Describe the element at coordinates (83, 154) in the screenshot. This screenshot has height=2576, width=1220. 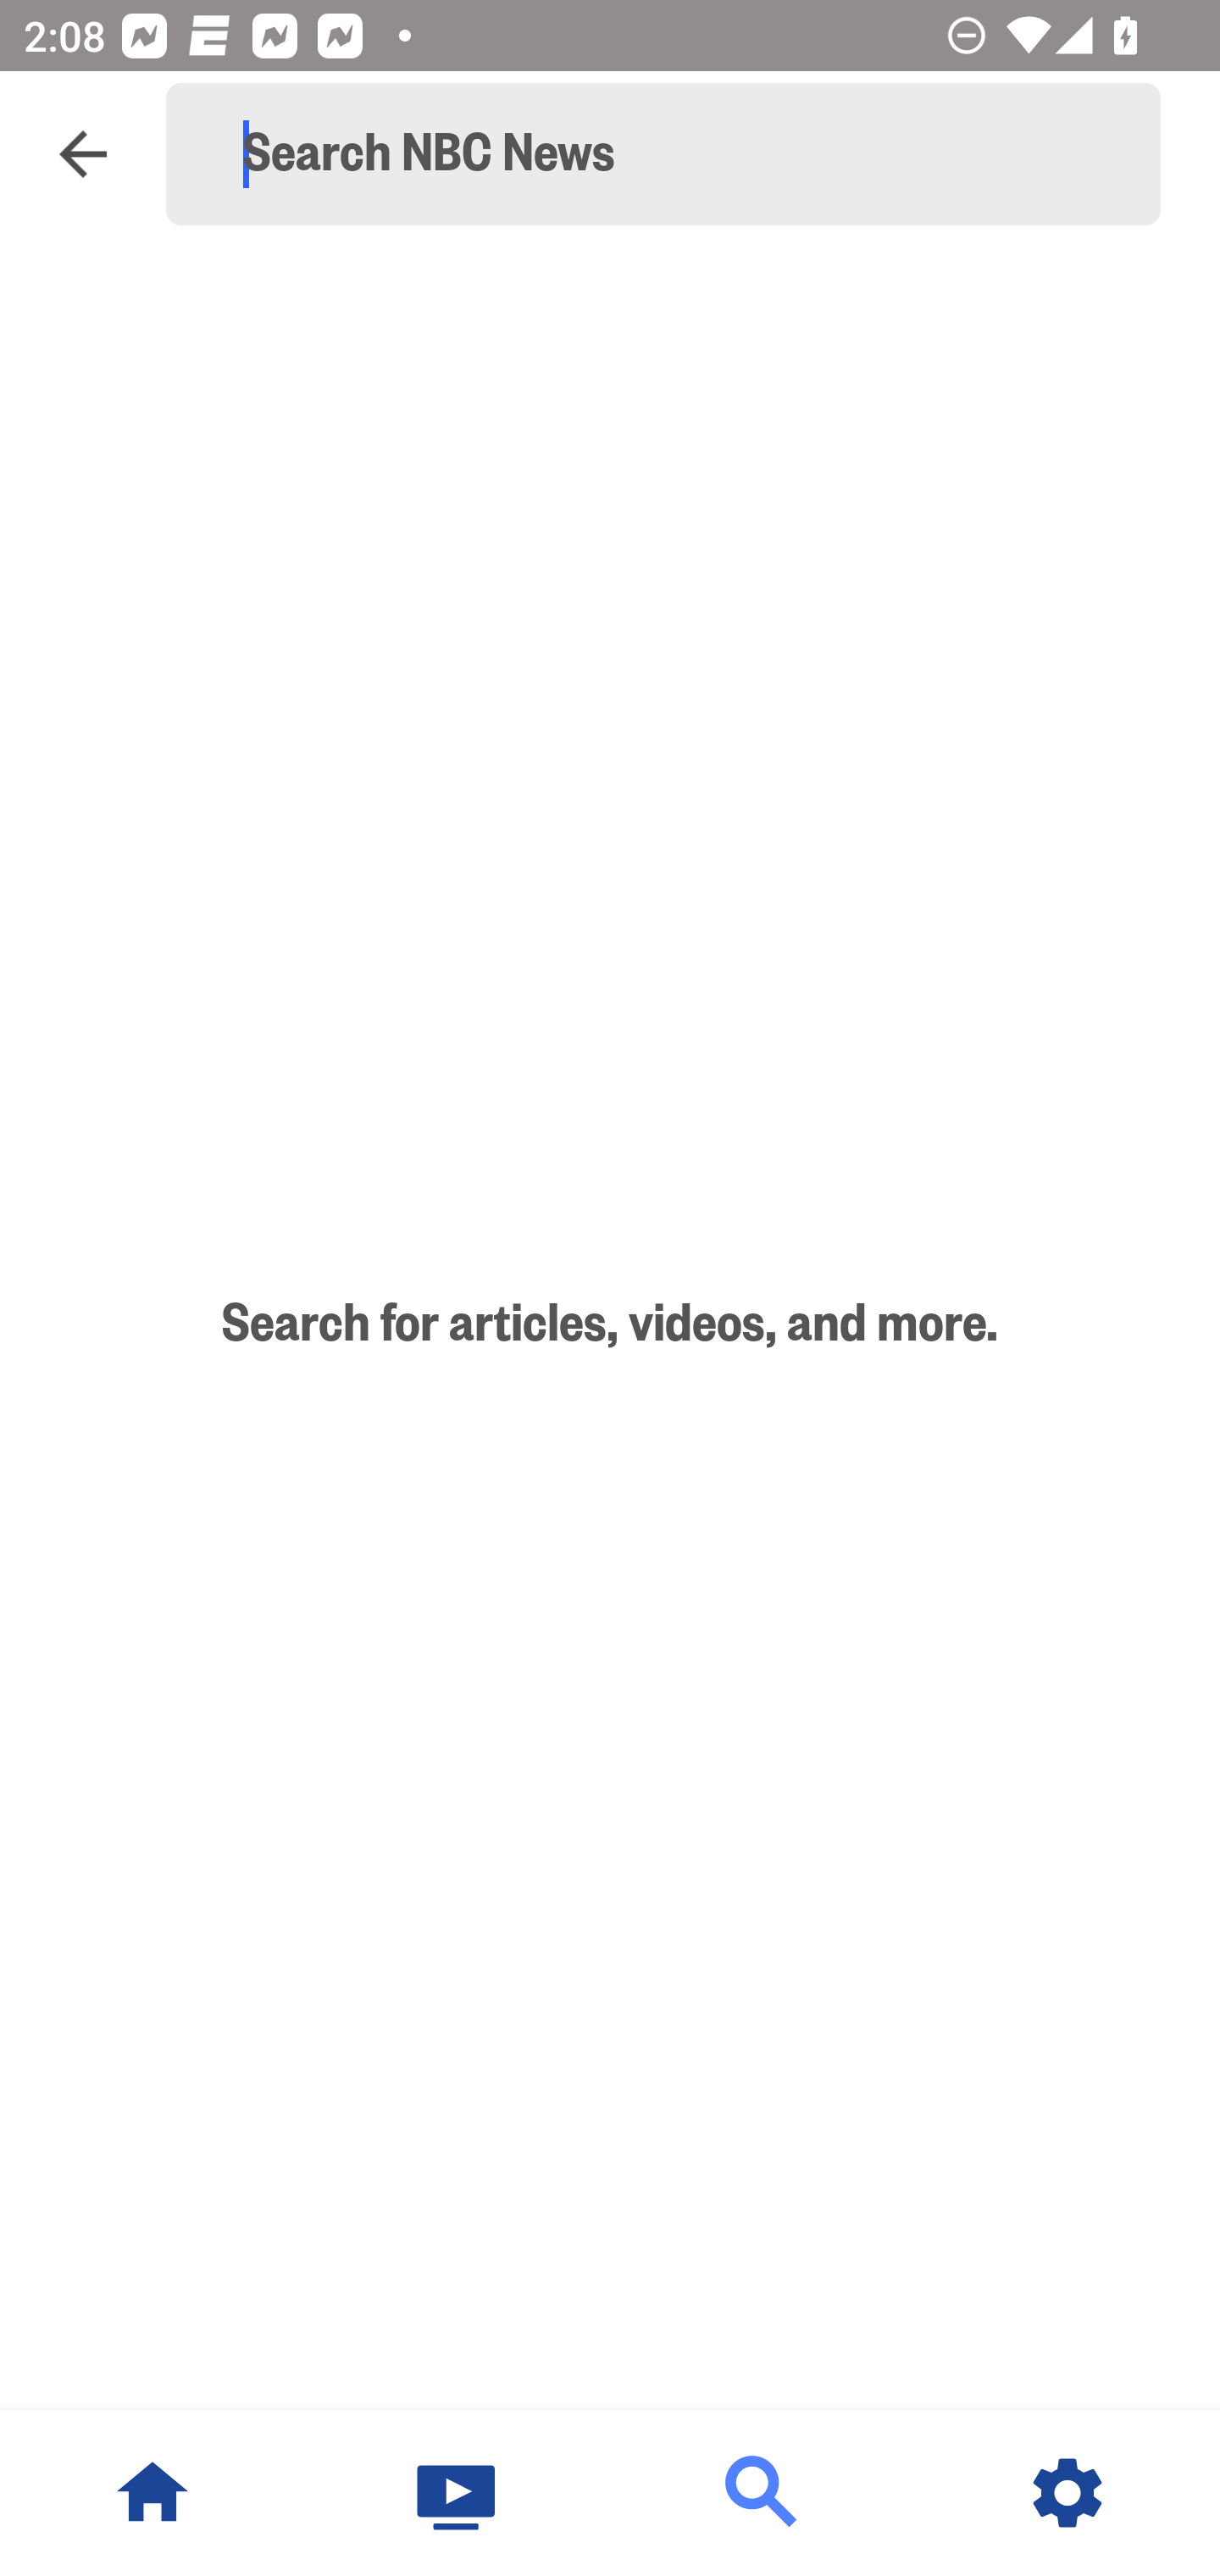
I see `Navigate up` at that location.